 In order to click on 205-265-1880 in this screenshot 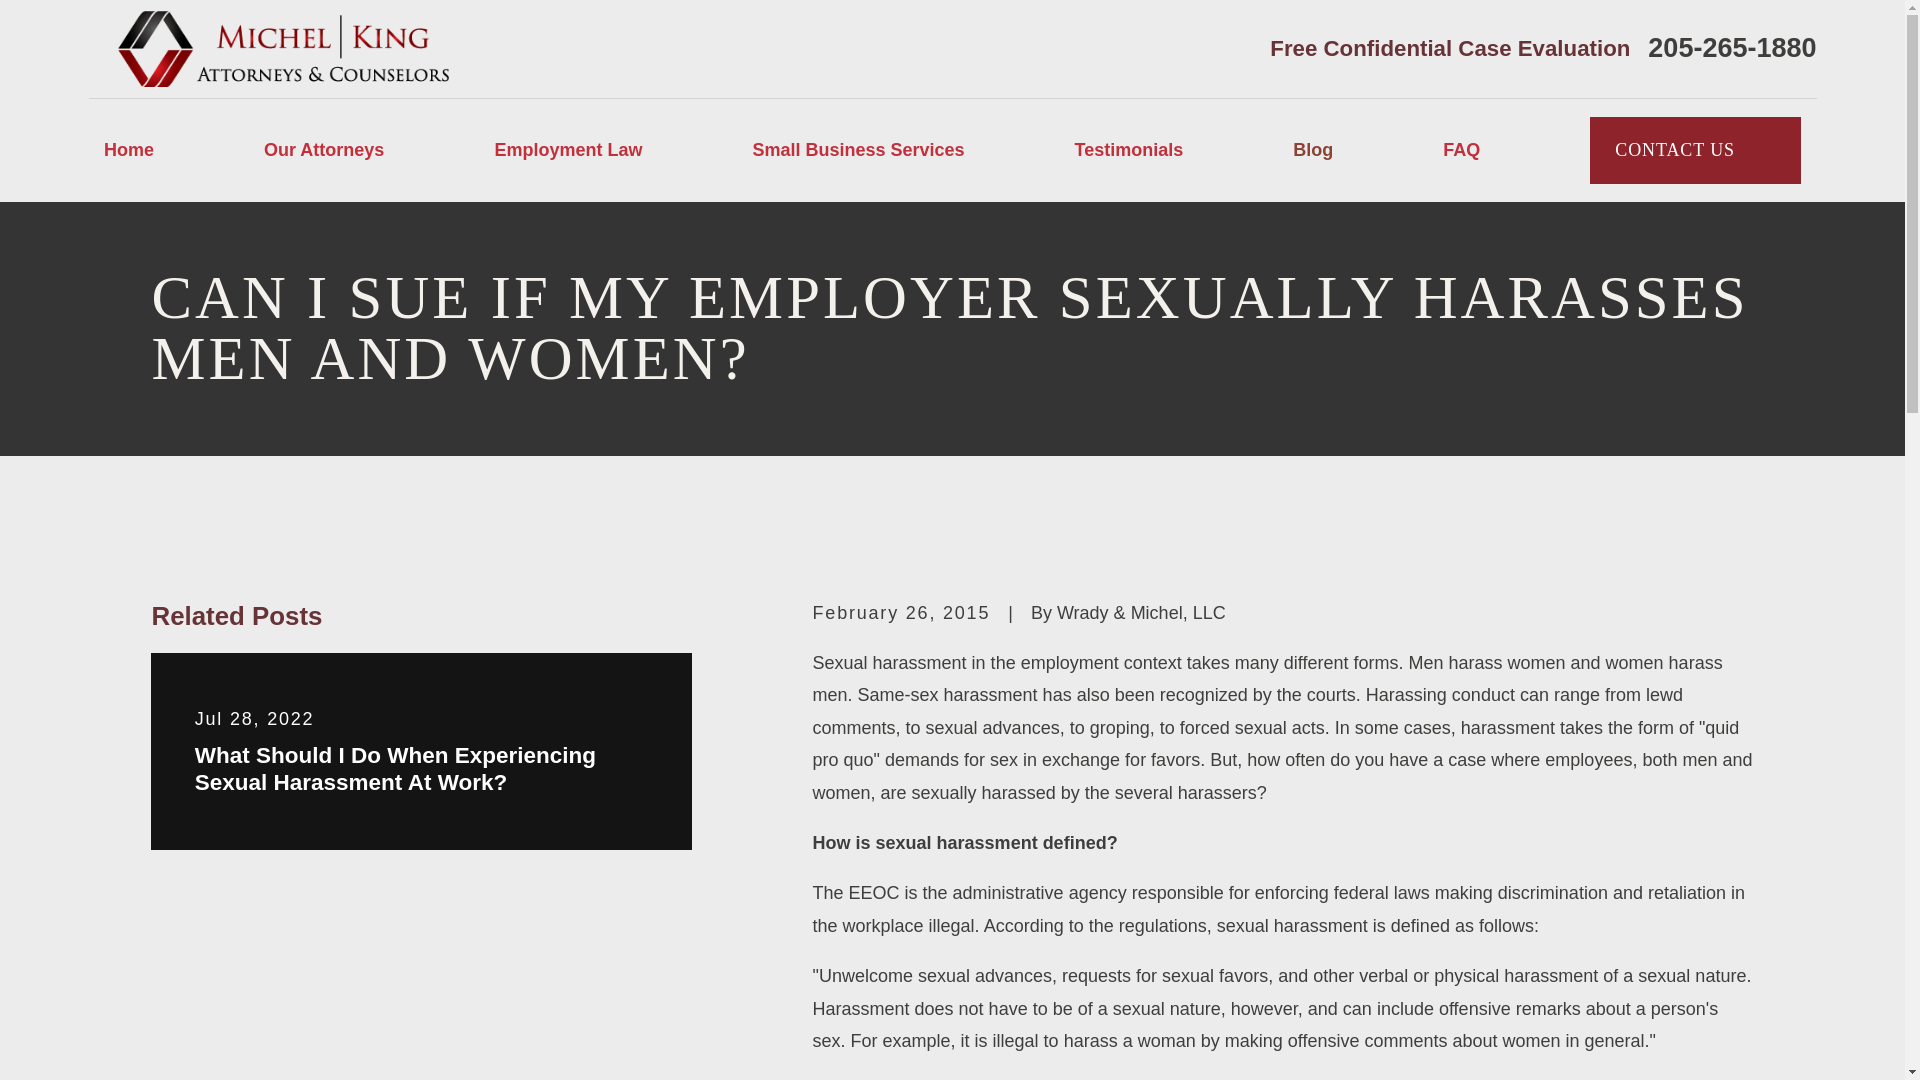, I will do `click(1732, 48)`.